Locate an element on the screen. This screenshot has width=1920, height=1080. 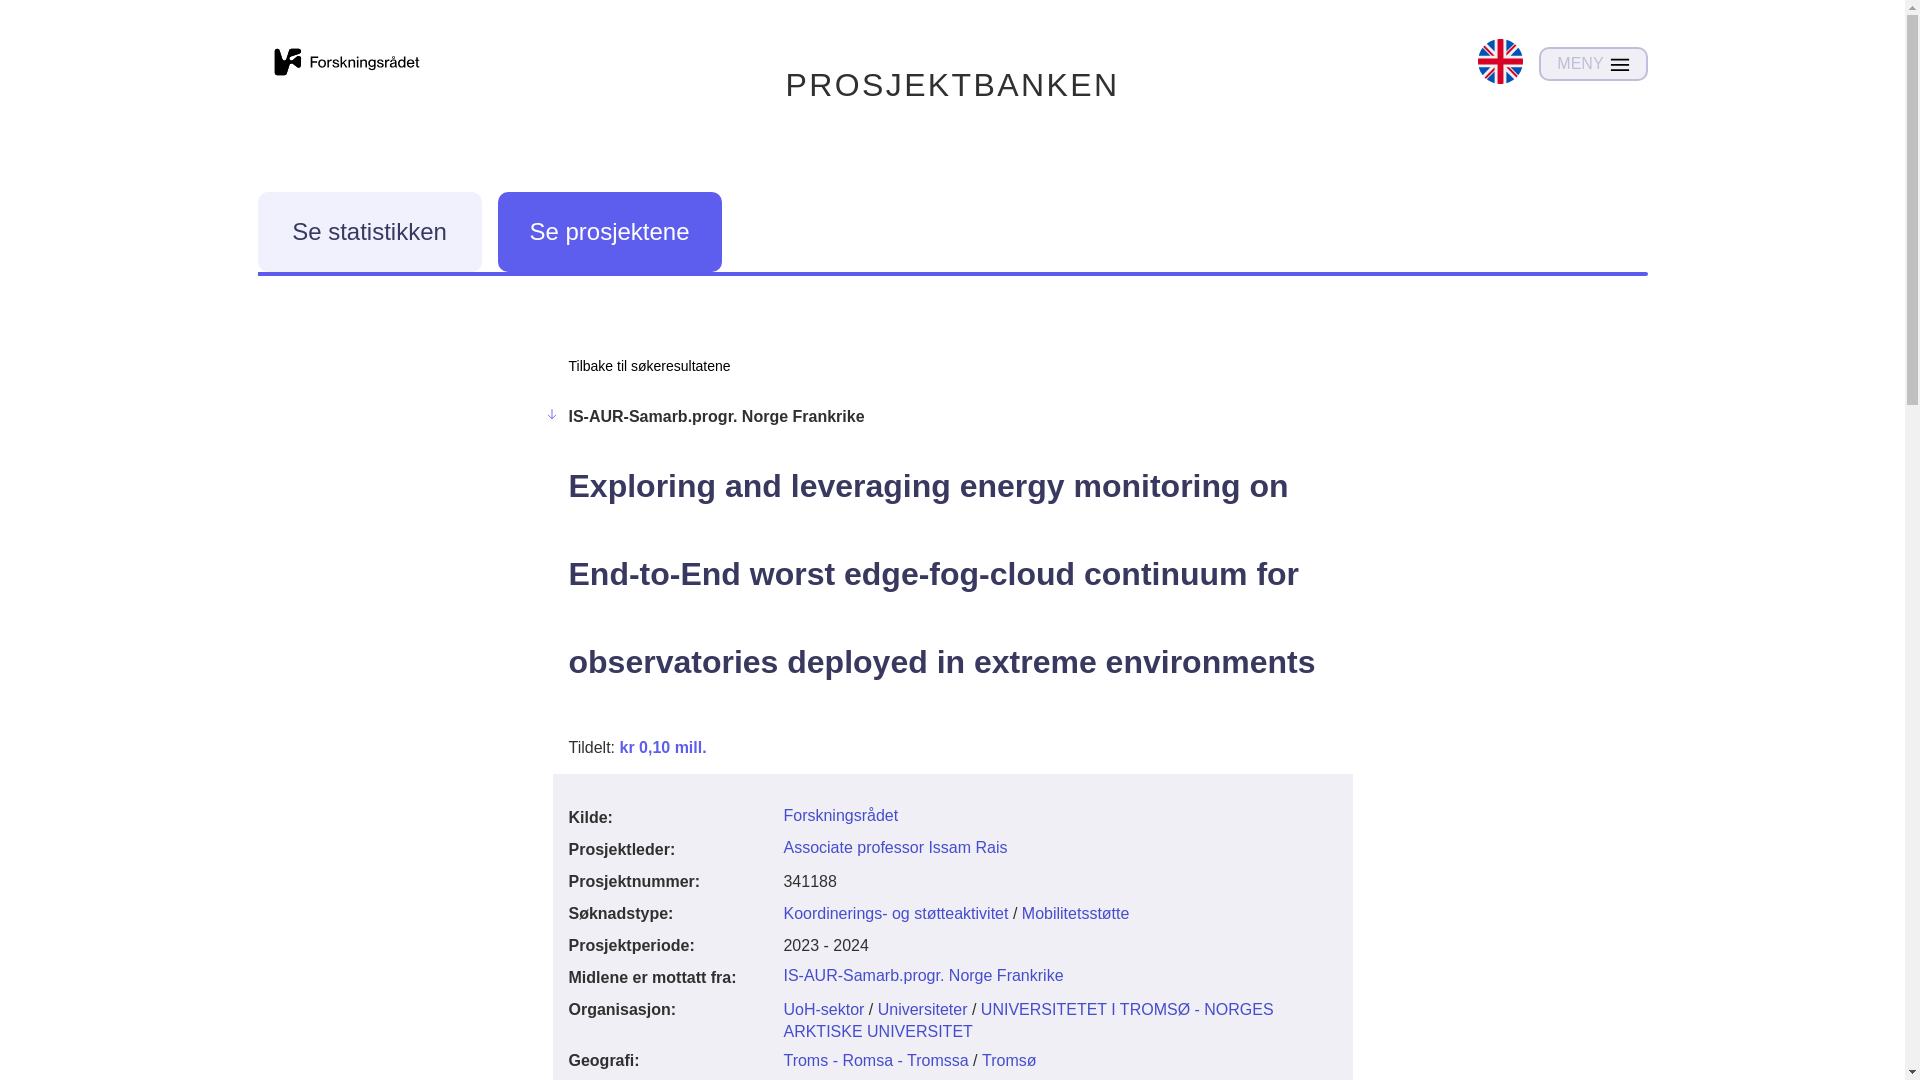
Universiteter is located at coordinates (922, 1010).